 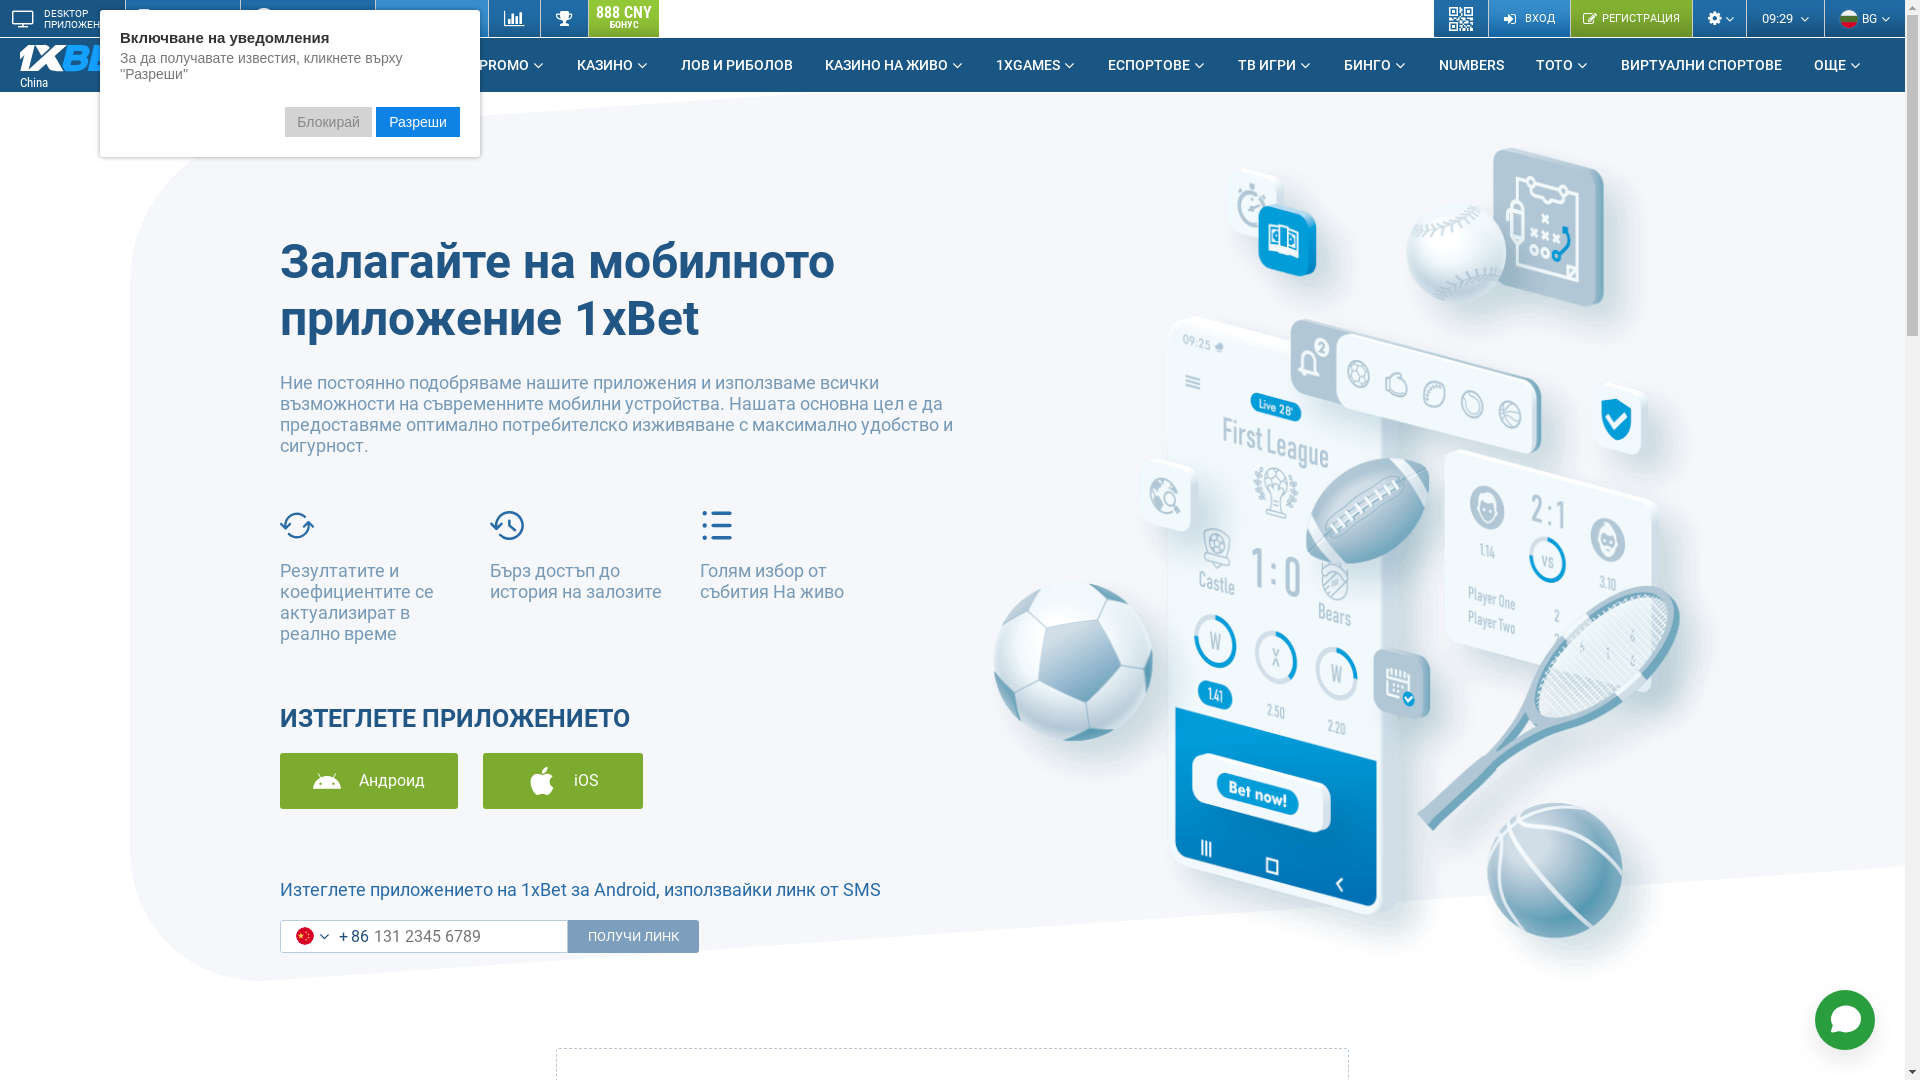 What do you see at coordinates (1562, 65) in the screenshot?
I see `TOTO` at bounding box center [1562, 65].